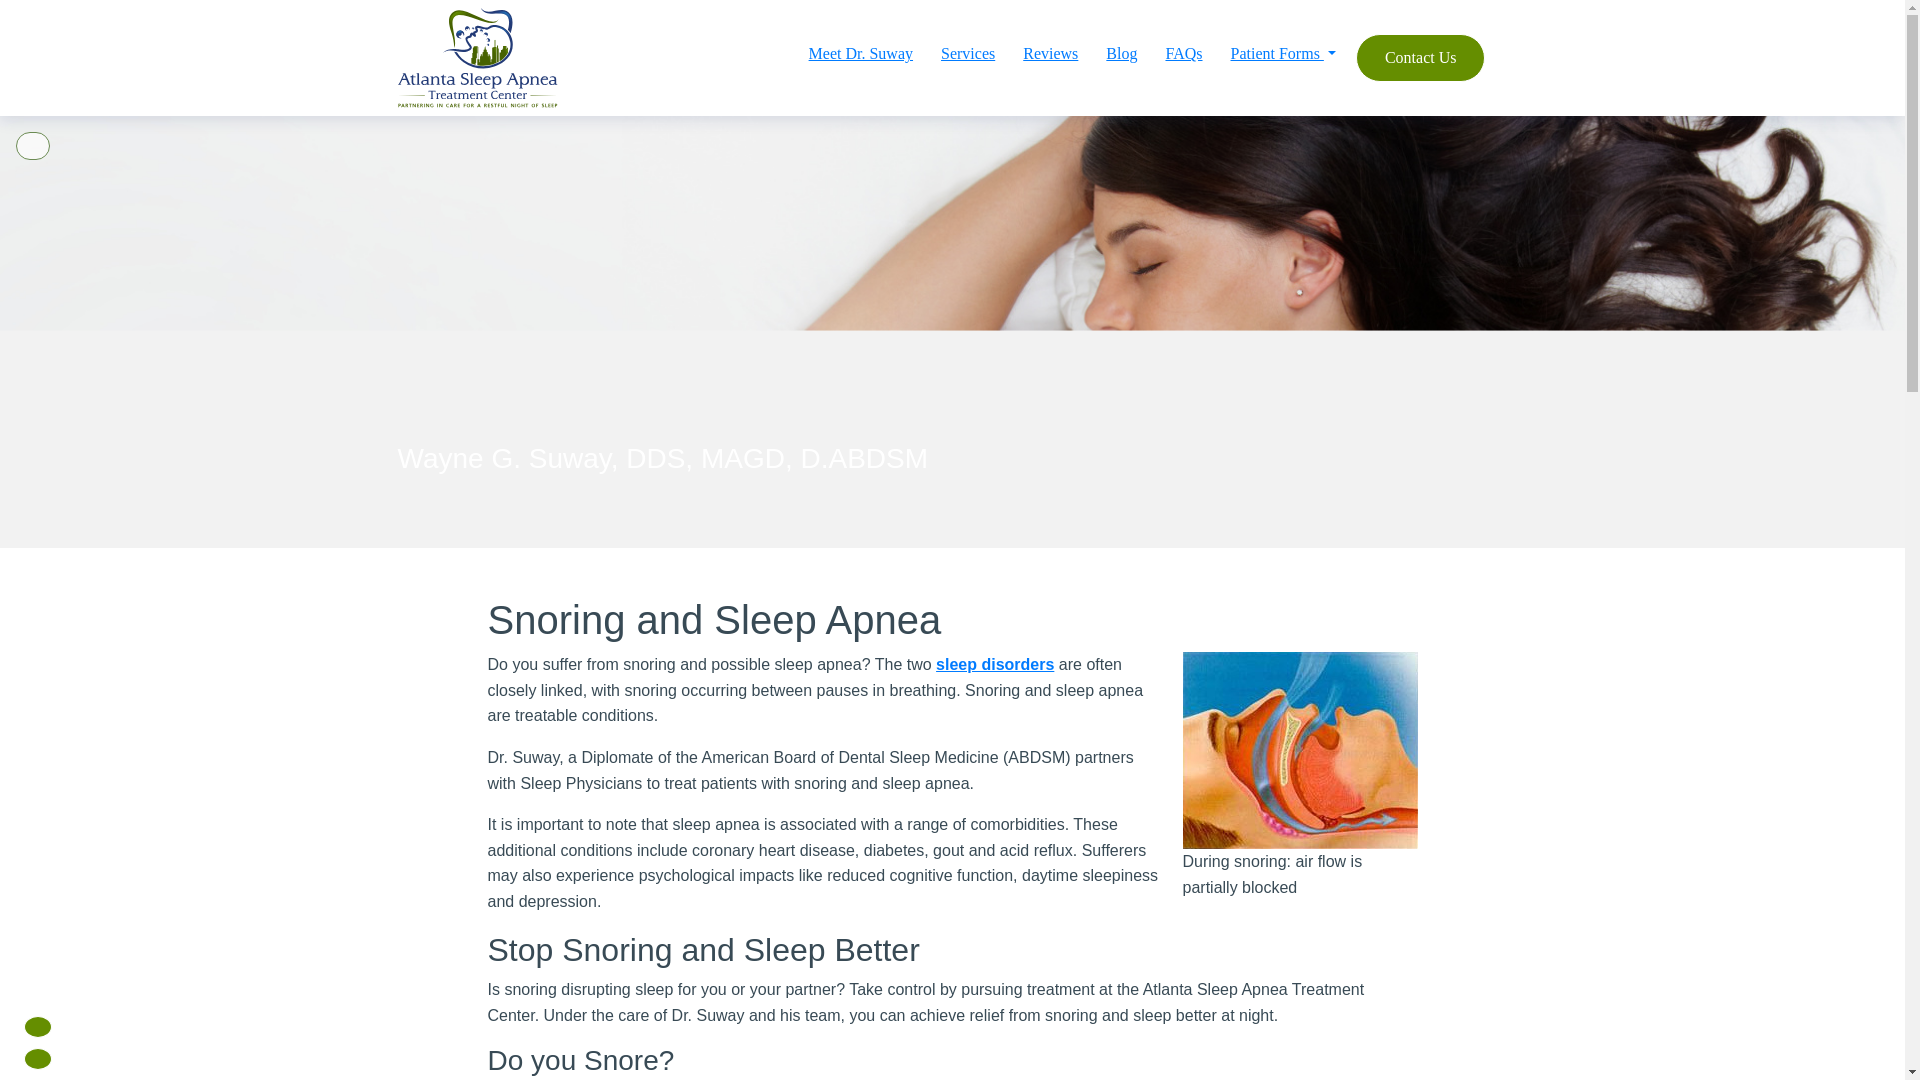 Image resolution: width=1920 pixels, height=1080 pixels. Describe the element at coordinates (1121, 54) in the screenshot. I see `Blog` at that location.